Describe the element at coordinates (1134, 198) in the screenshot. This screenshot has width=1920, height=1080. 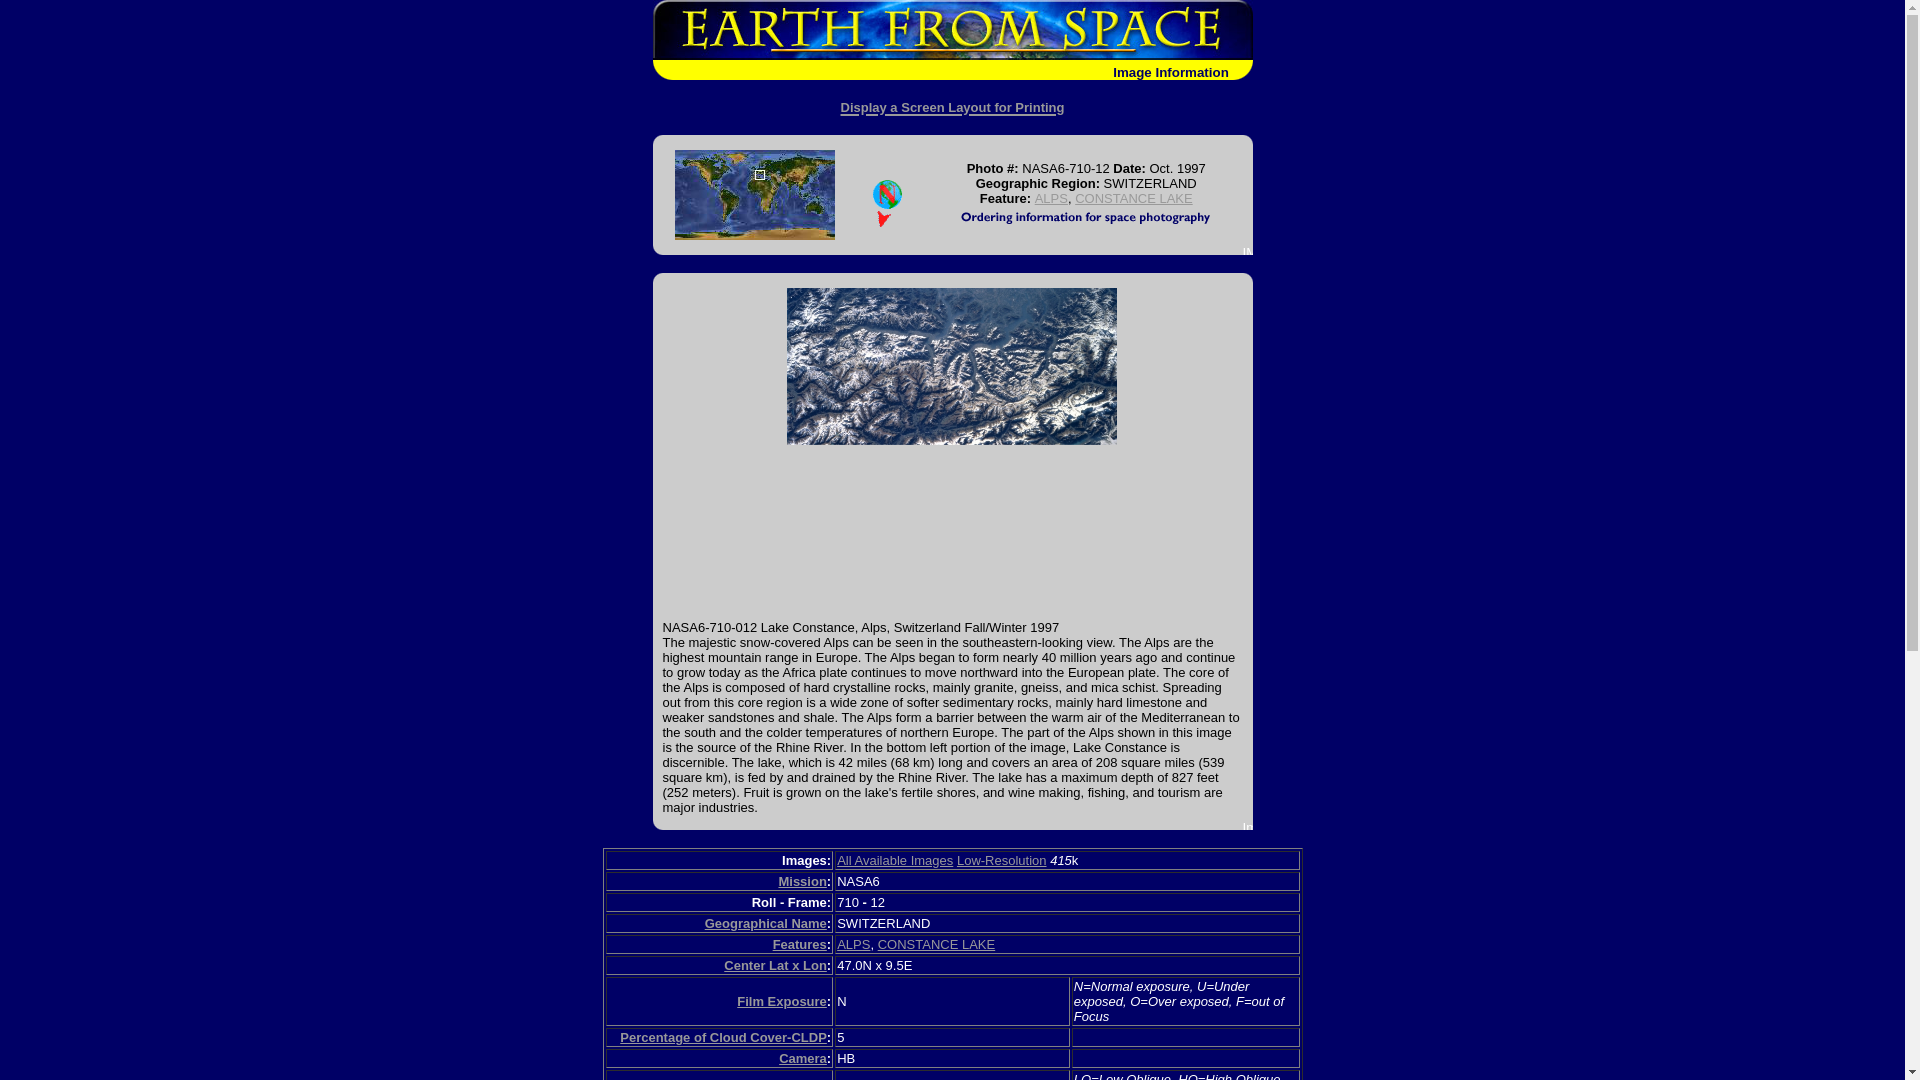
I see `Search for other records with "CONSTANCE LAKE".` at that location.